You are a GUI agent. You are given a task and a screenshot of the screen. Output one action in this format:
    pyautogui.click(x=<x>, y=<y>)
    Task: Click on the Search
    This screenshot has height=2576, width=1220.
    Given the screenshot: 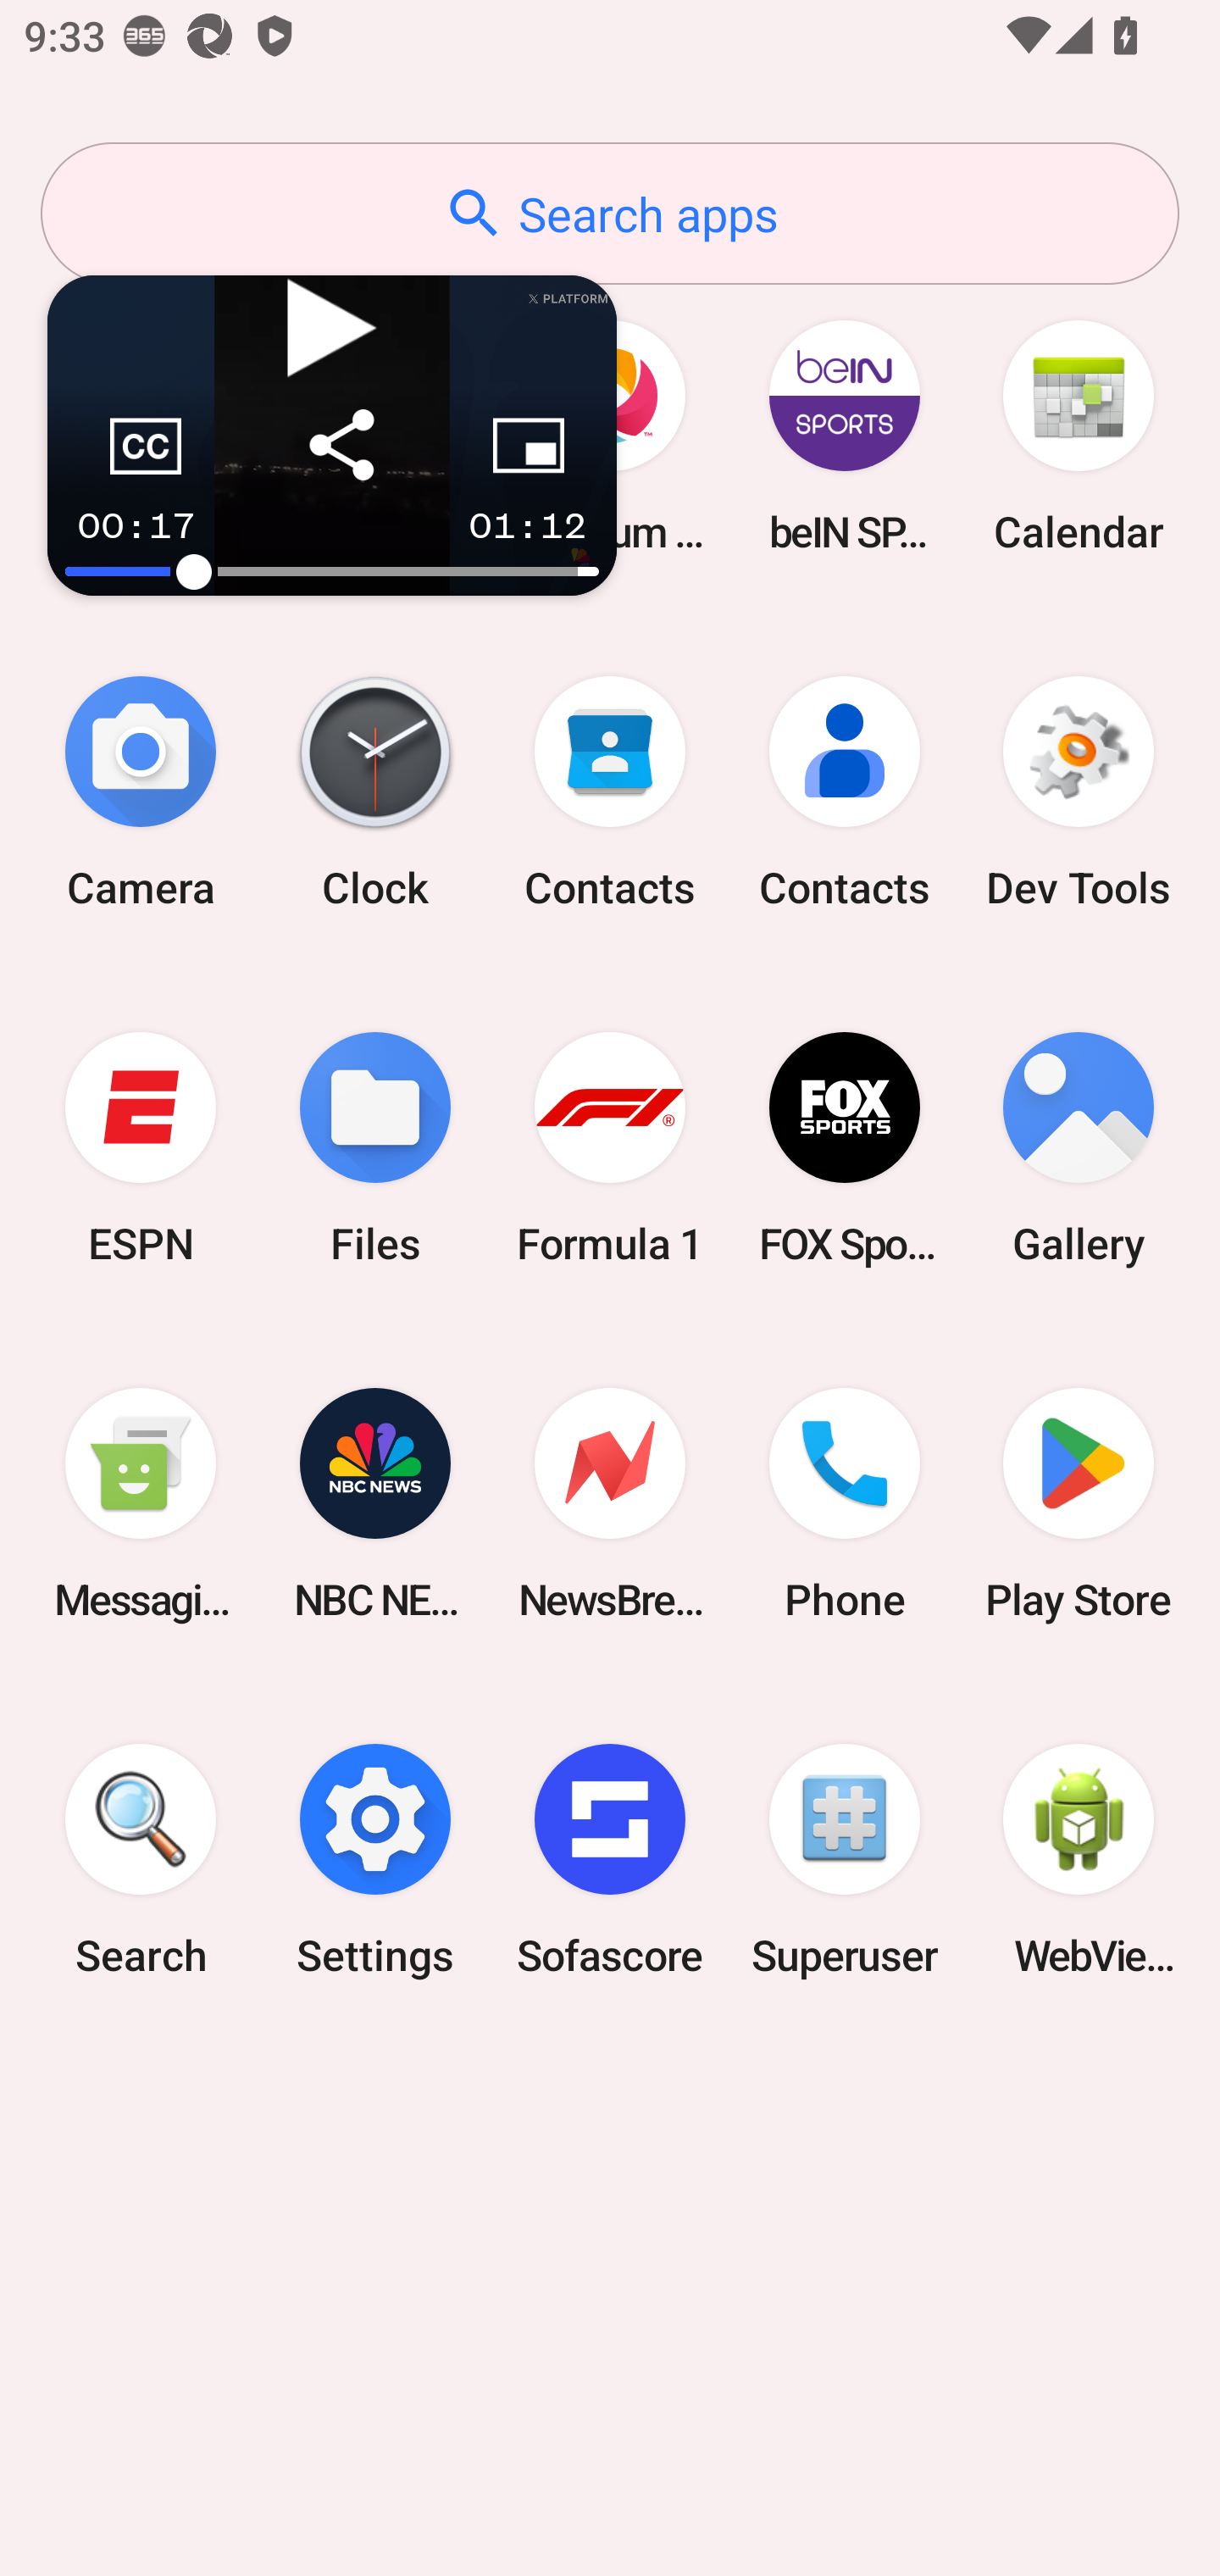 What is the action you would take?
    pyautogui.click(x=141, y=1859)
    